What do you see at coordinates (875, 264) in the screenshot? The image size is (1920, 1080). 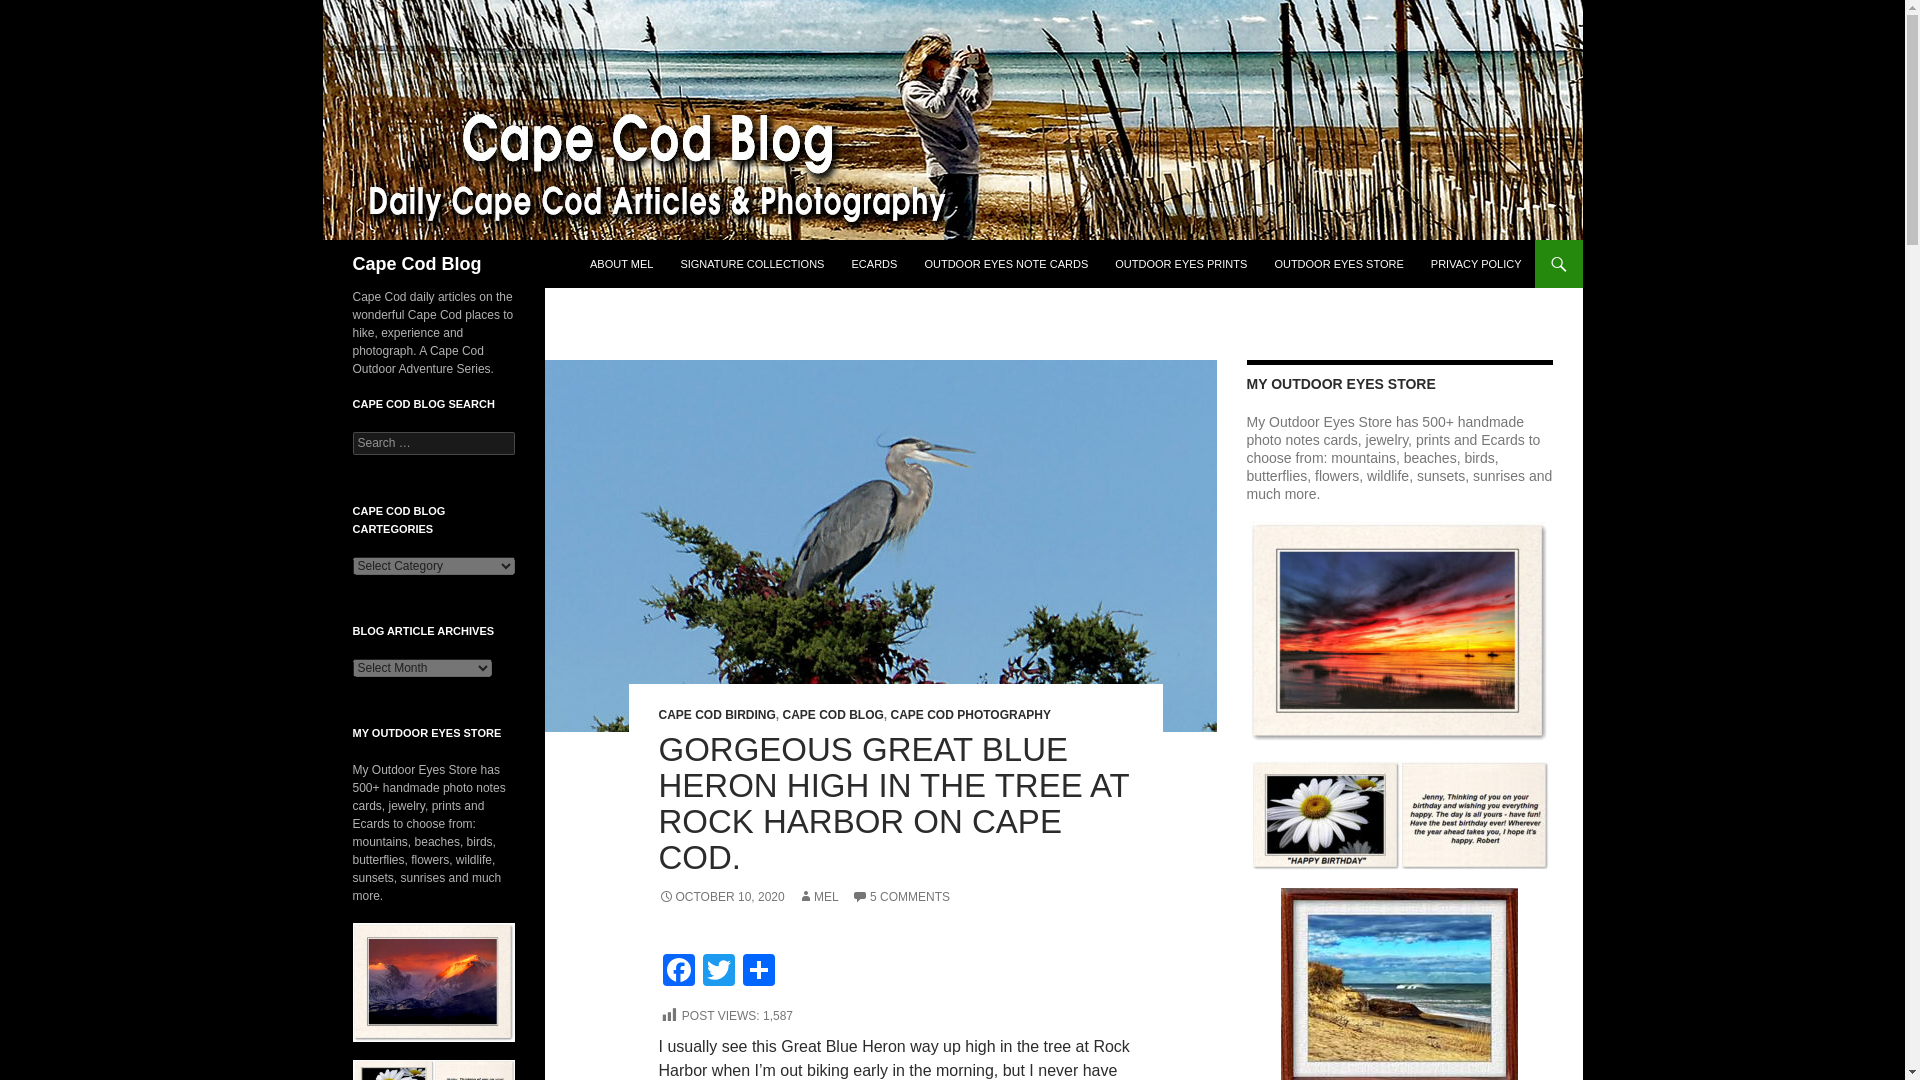 I see `ECARDS` at bounding box center [875, 264].